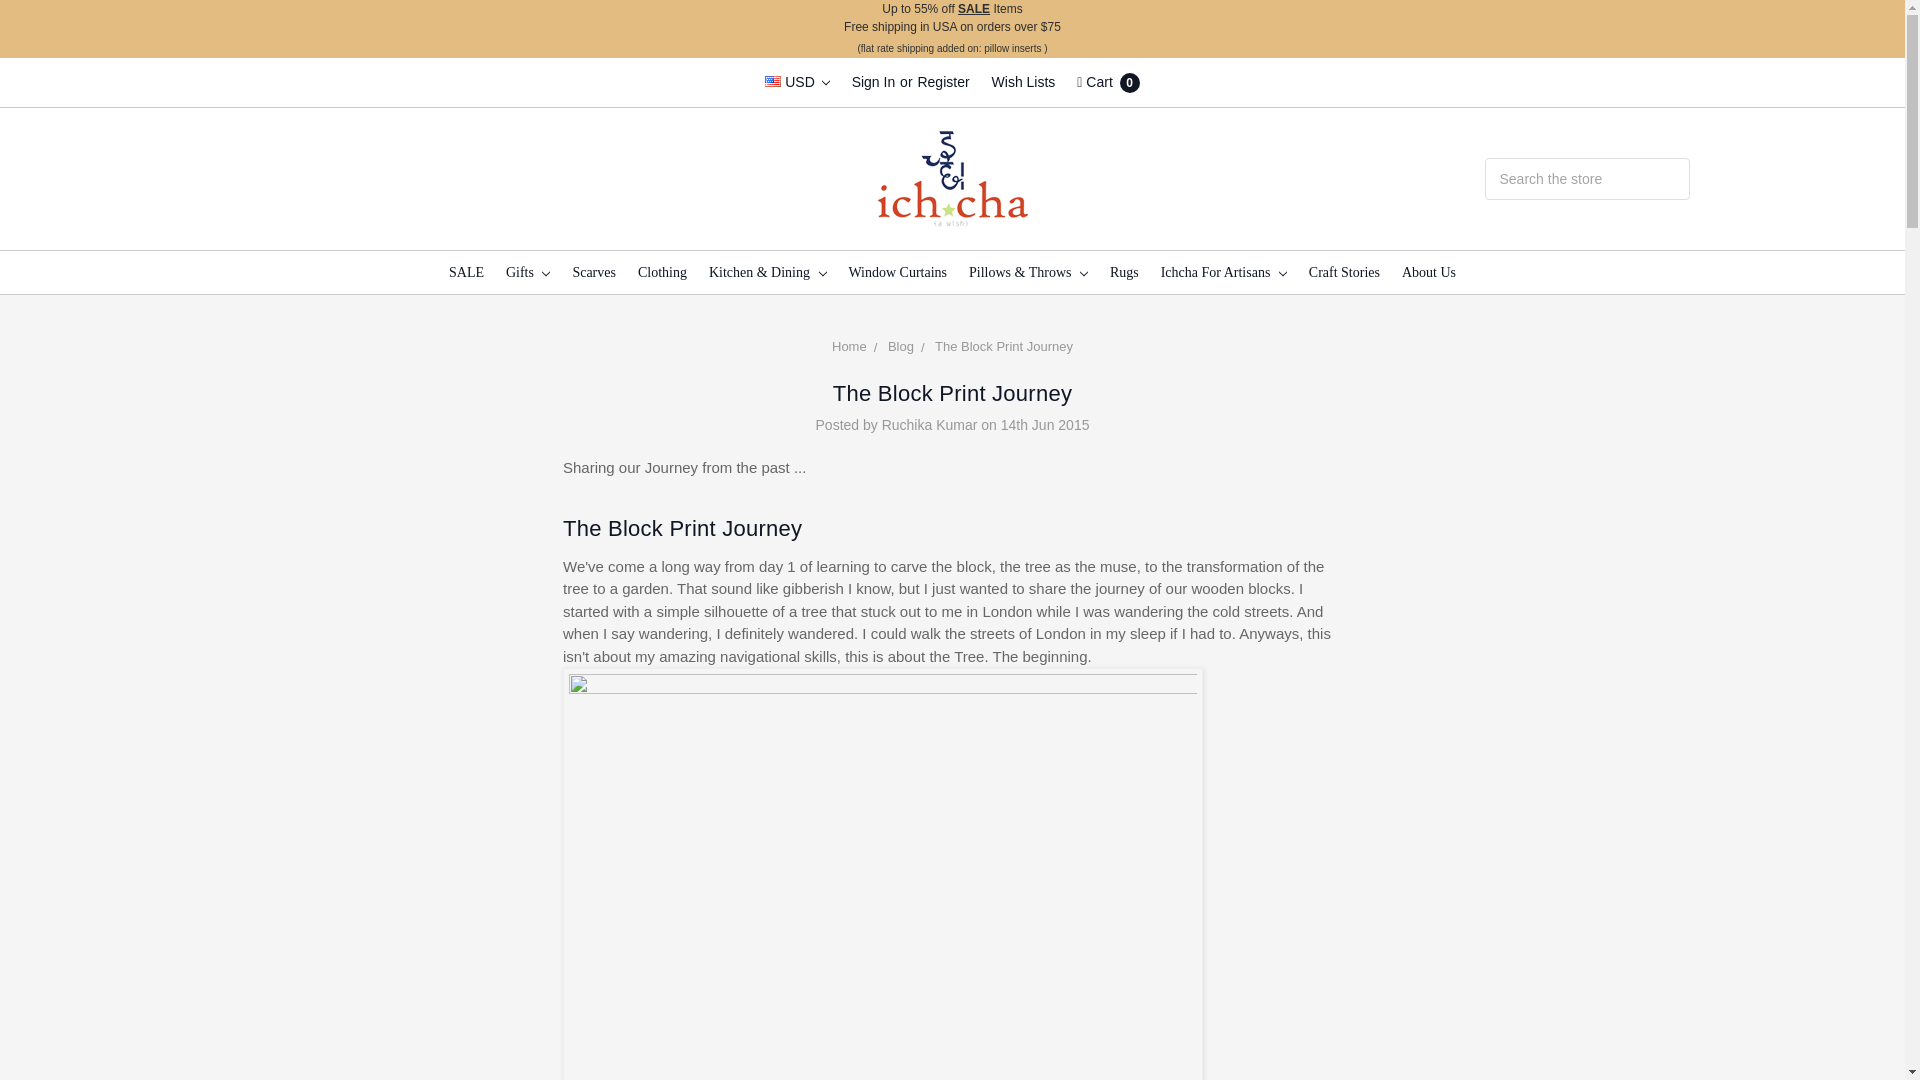 This screenshot has height=1080, width=1920. Describe the element at coordinates (594, 272) in the screenshot. I see `Scarves` at that location.